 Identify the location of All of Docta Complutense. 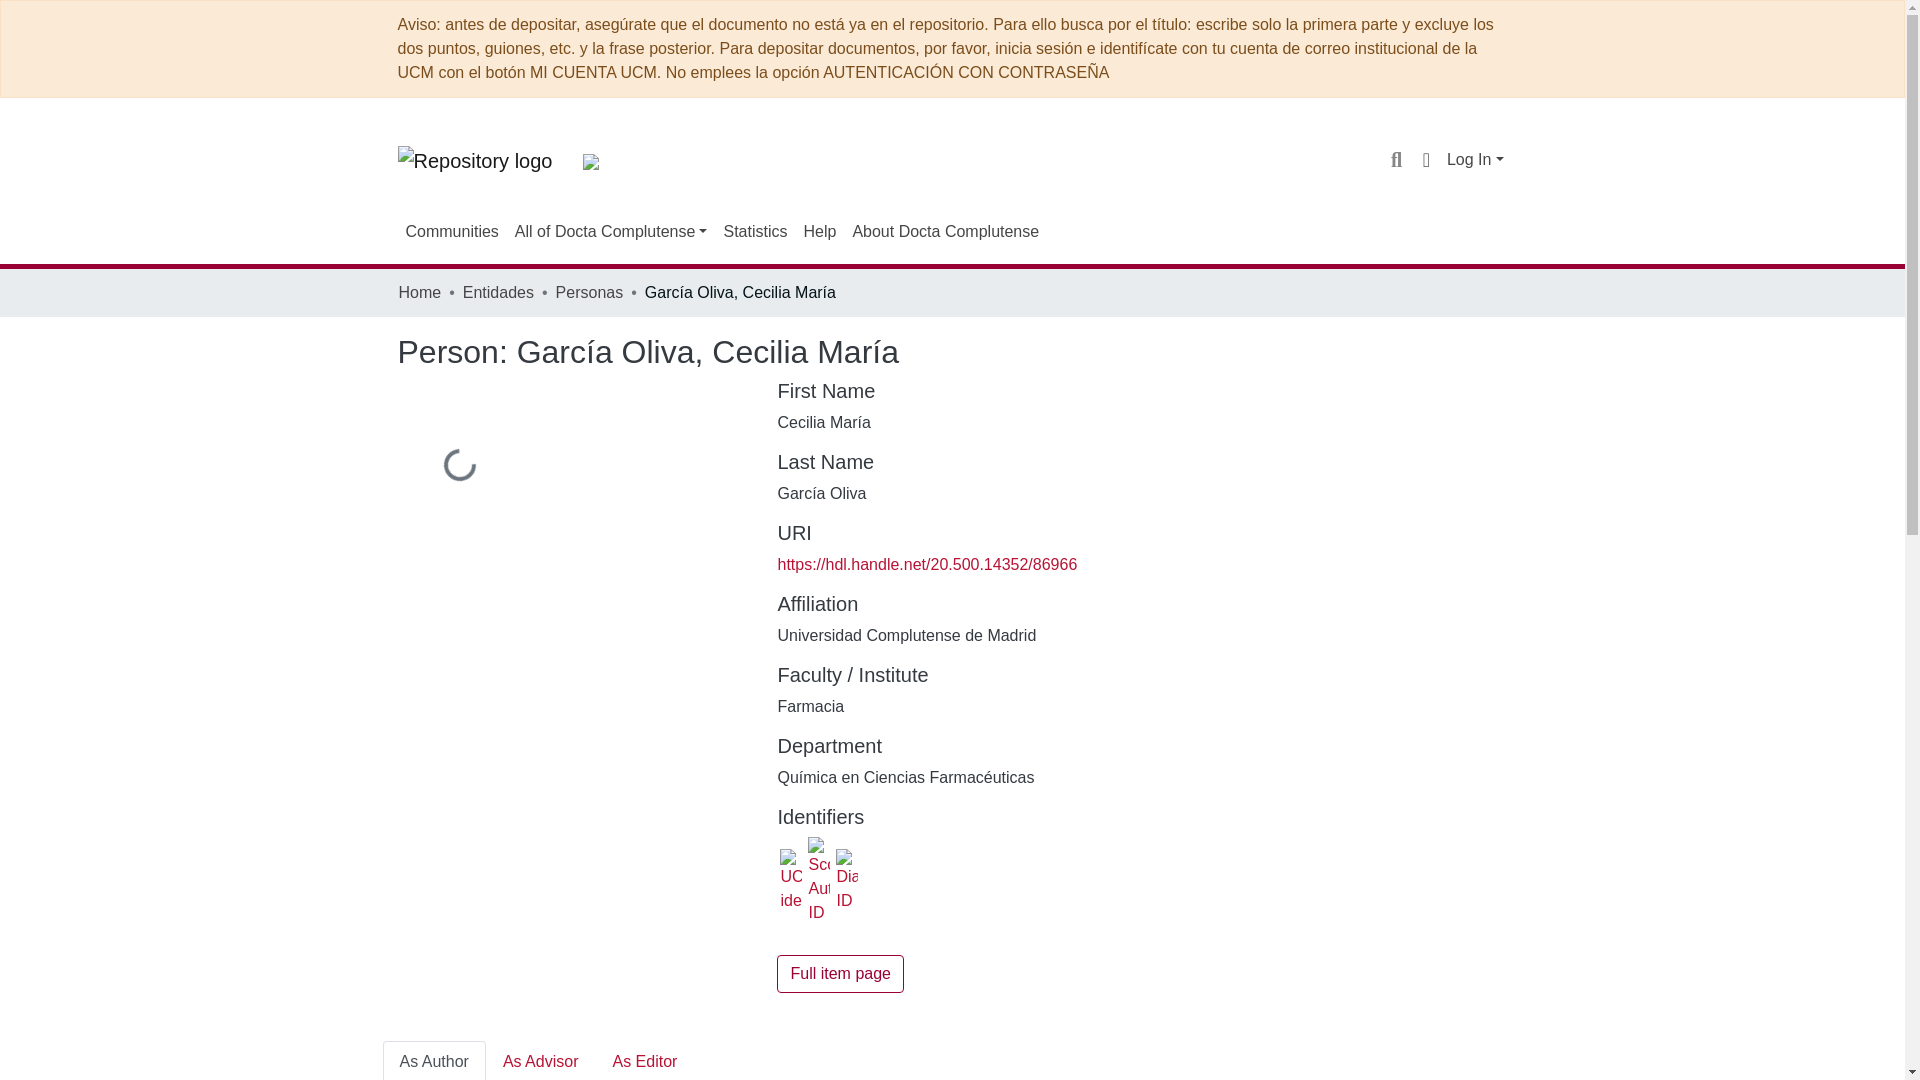
(611, 231).